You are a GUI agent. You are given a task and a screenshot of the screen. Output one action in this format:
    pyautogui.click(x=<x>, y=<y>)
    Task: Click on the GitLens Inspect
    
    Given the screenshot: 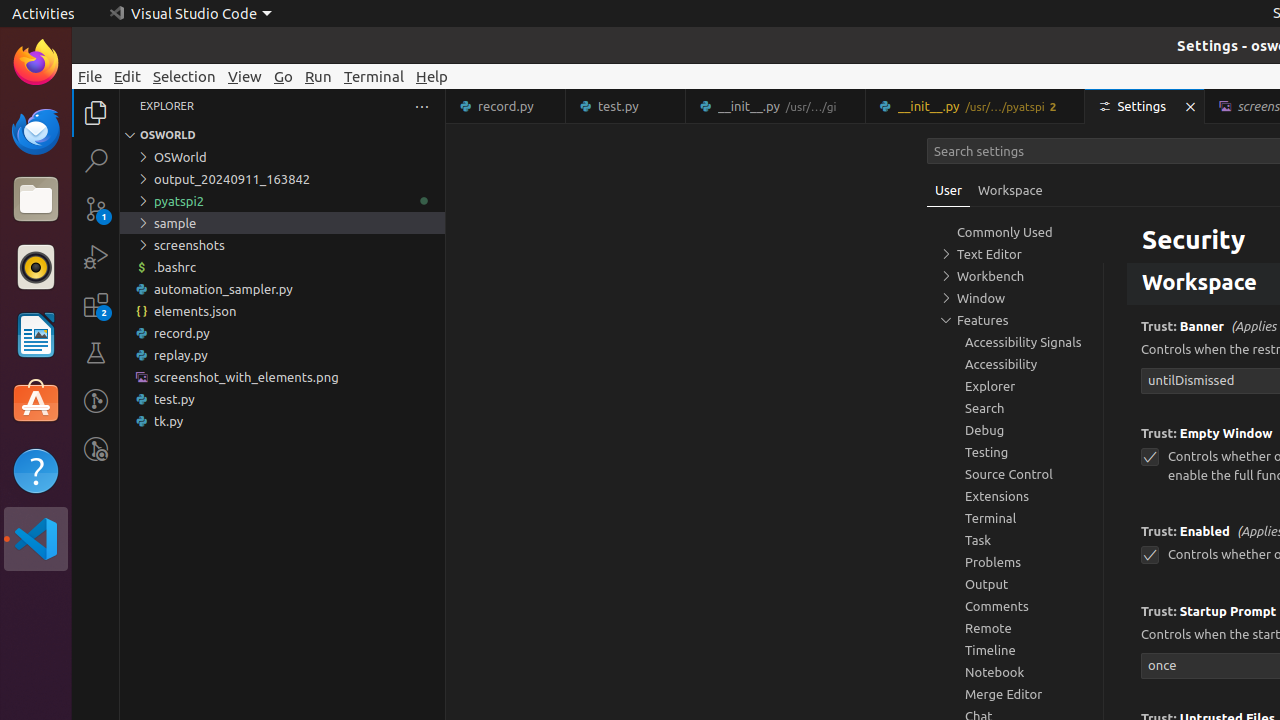 What is the action you would take?
    pyautogui.click(x=96, y=449)
    